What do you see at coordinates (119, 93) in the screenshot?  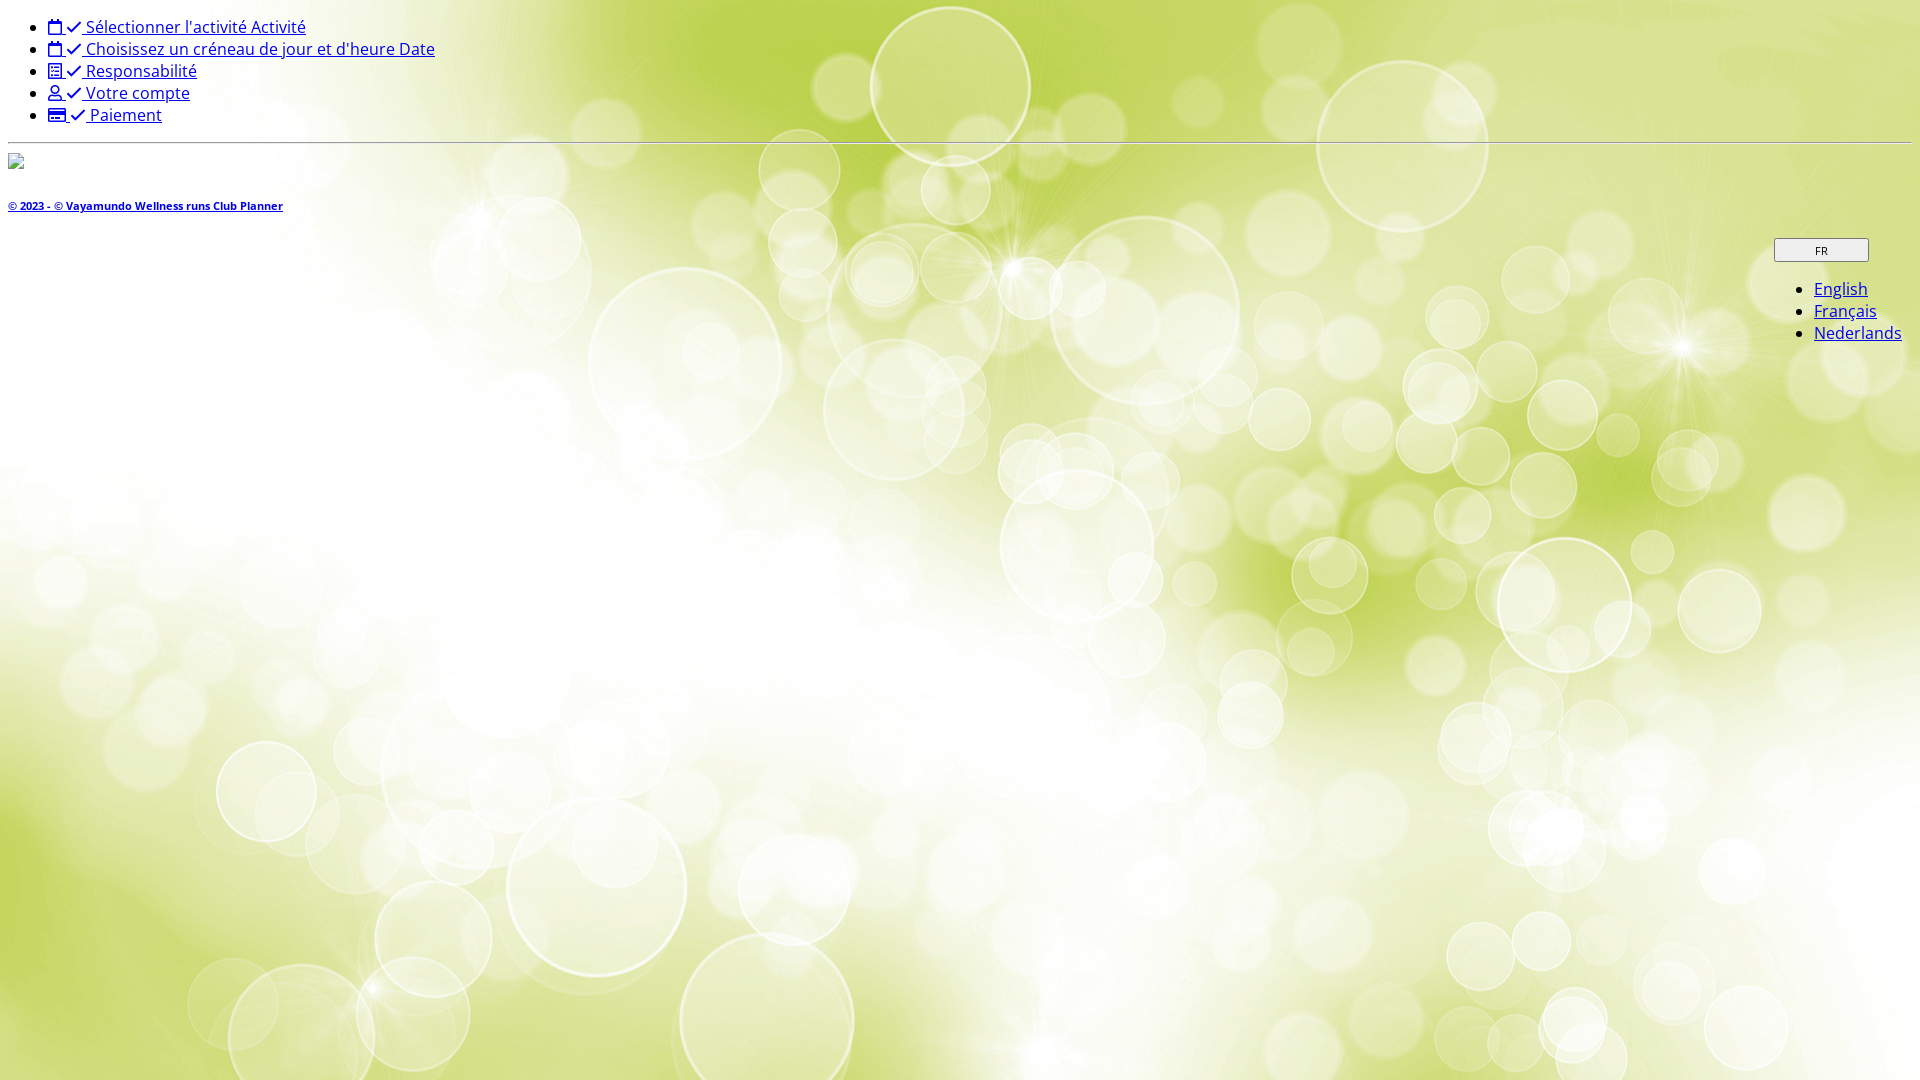 I see `Votre compte` at bounding box center [119, 93].